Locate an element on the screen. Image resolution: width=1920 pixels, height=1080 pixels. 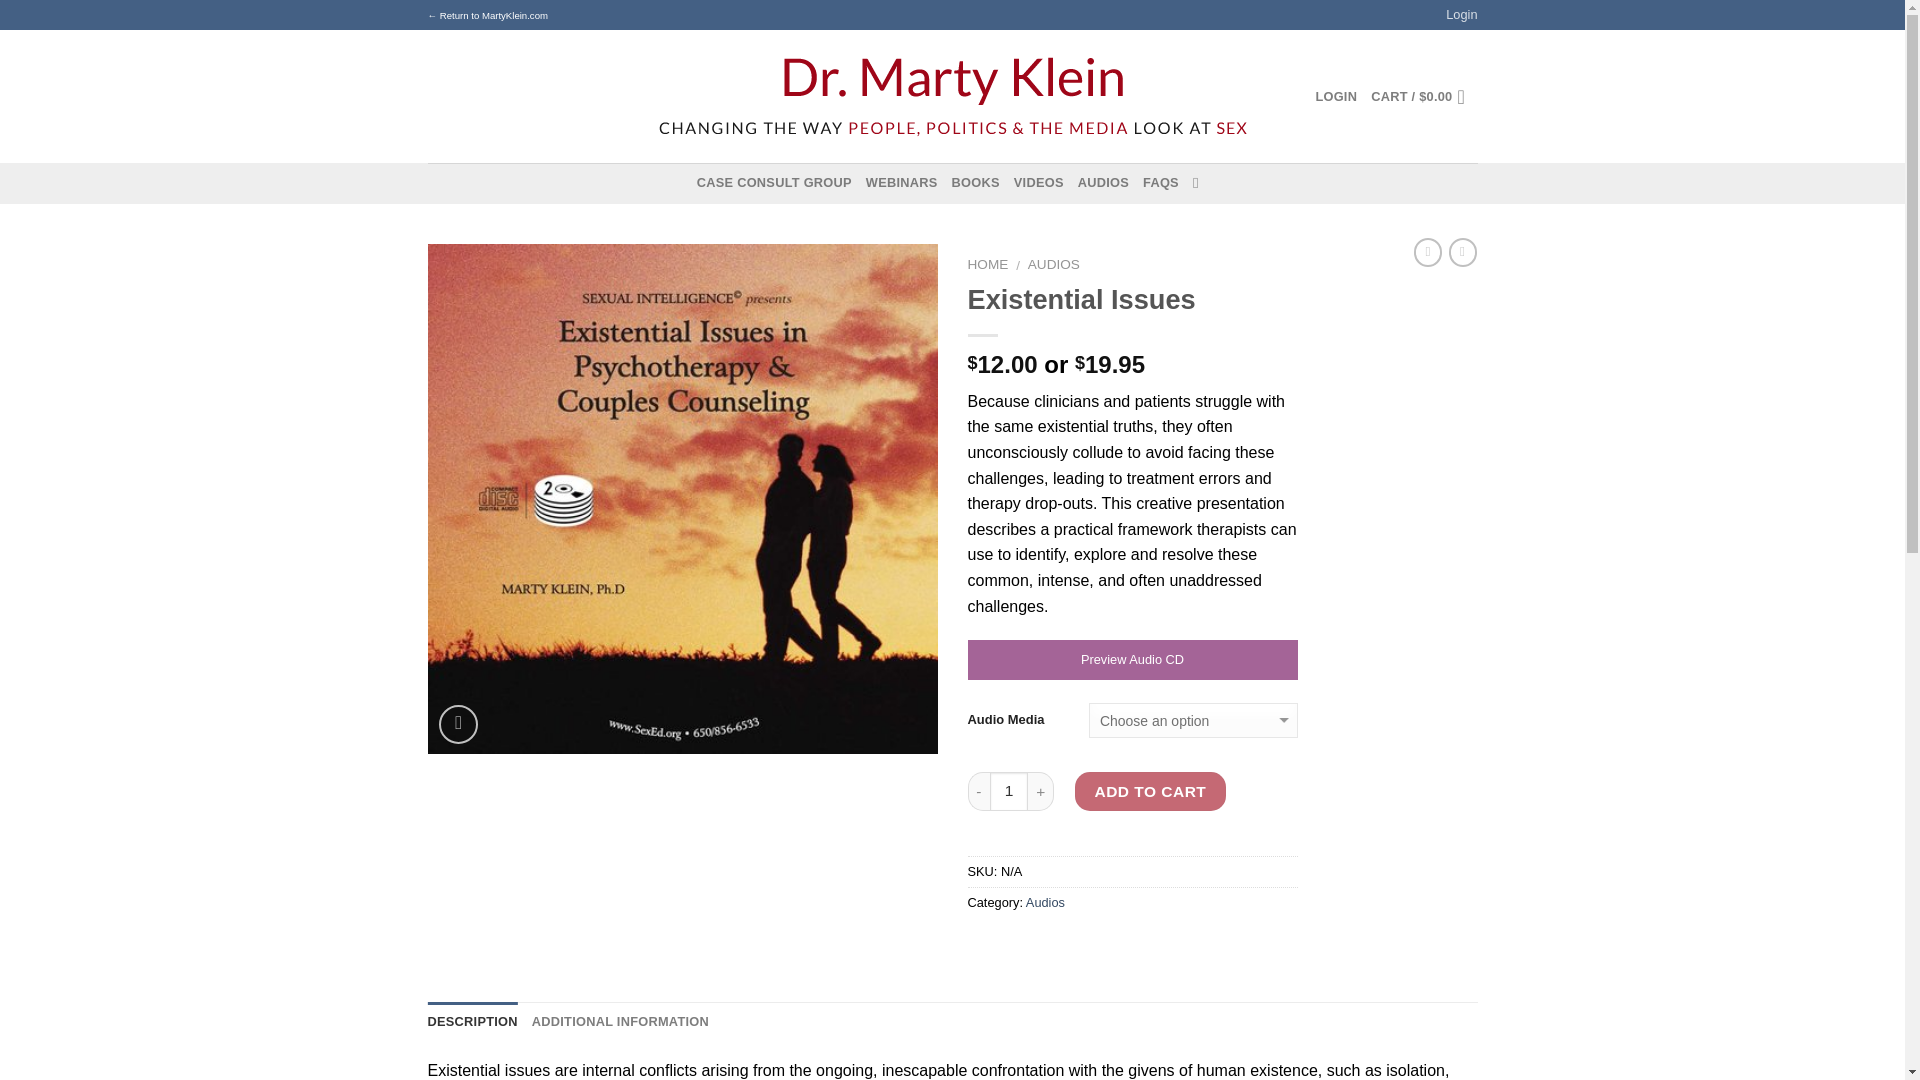
Cart is located at coordinates (1423, 96).